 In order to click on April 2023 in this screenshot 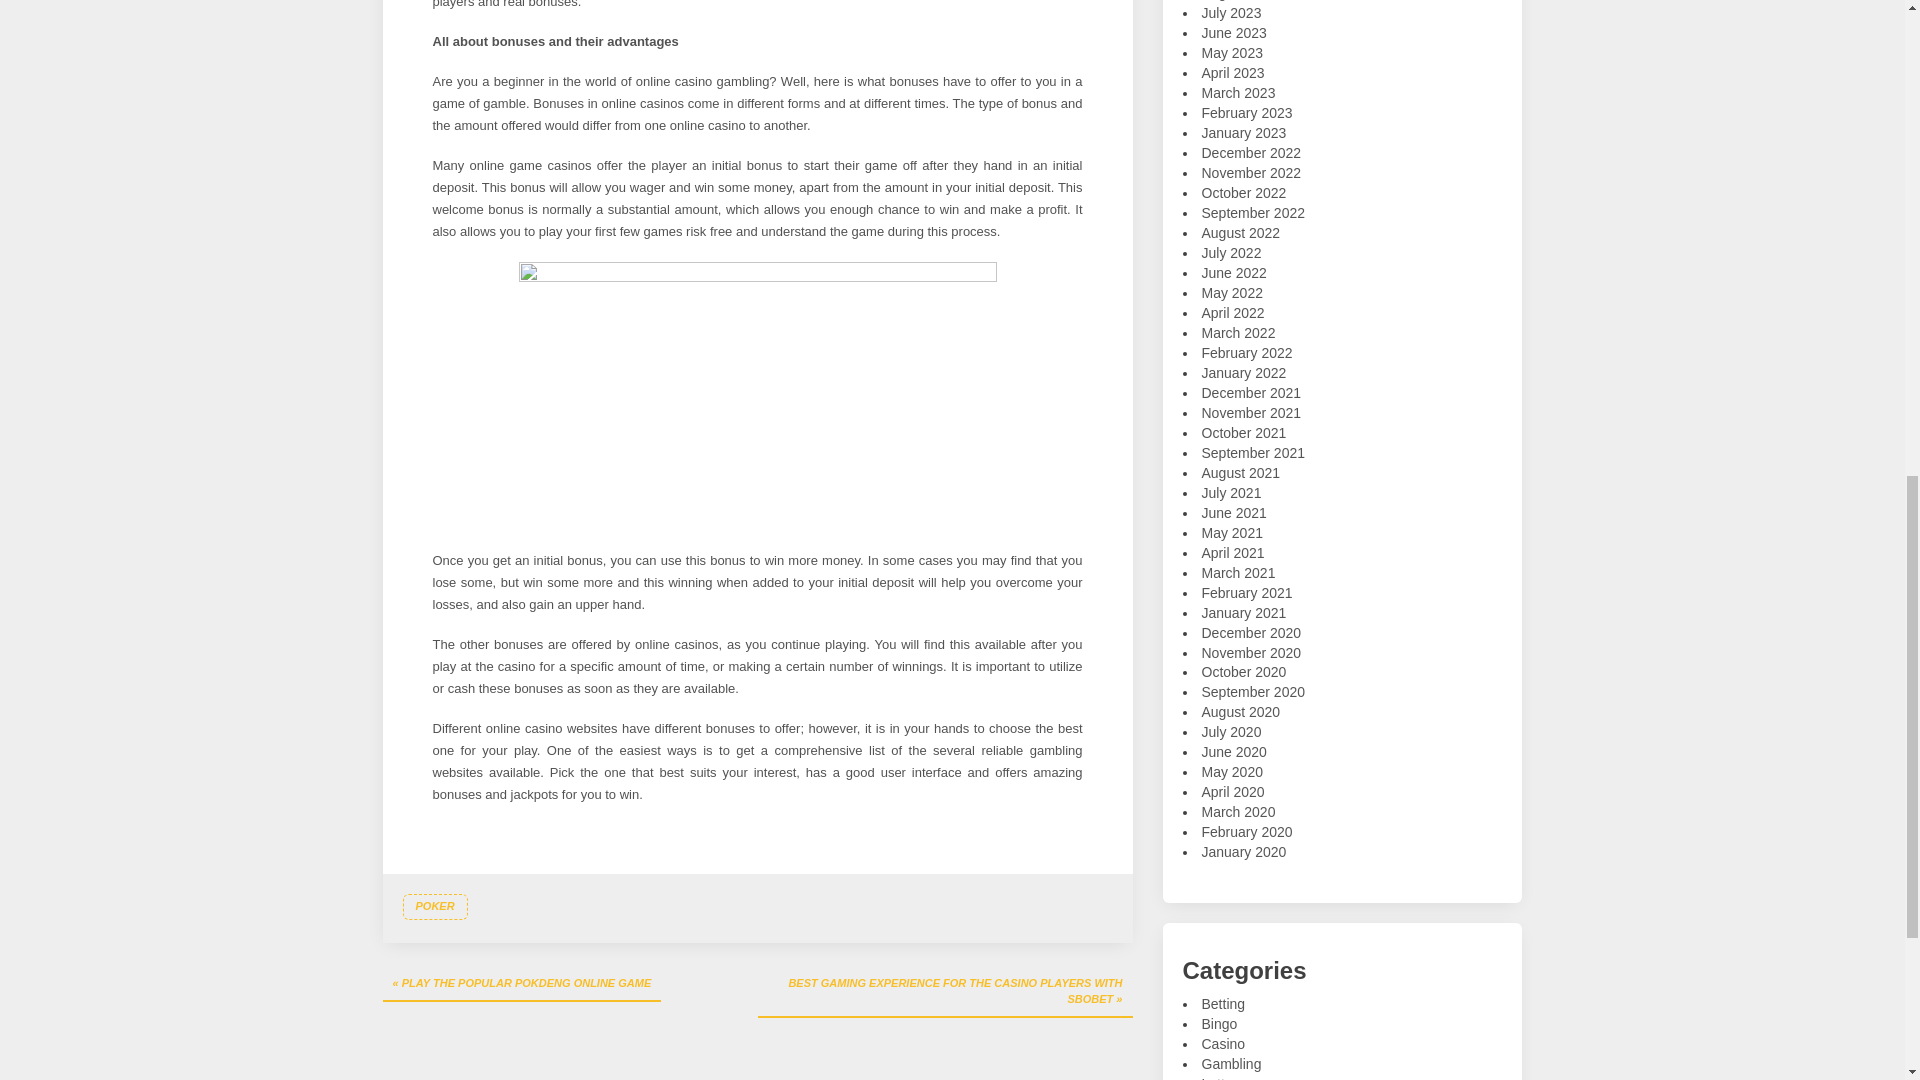, I will do `click(1233, 72)`.